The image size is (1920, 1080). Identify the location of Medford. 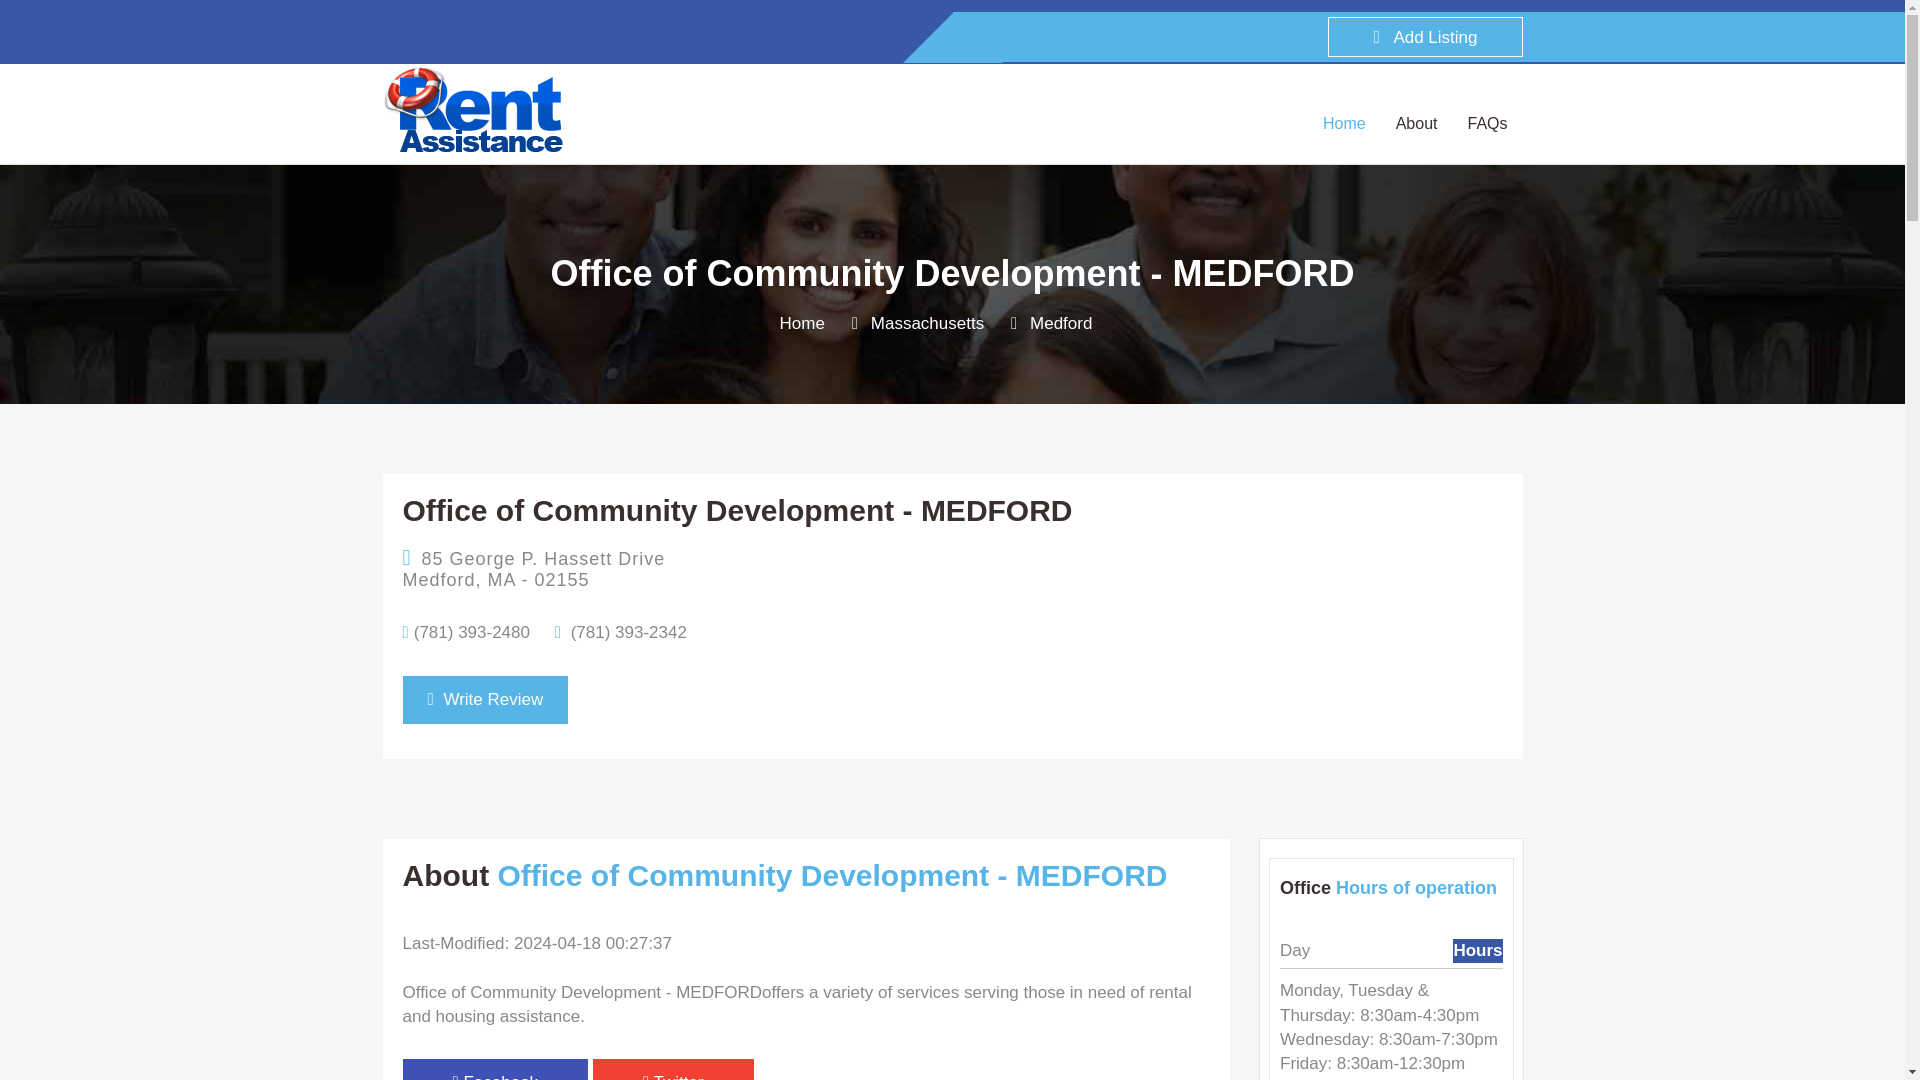
(1060, 323).